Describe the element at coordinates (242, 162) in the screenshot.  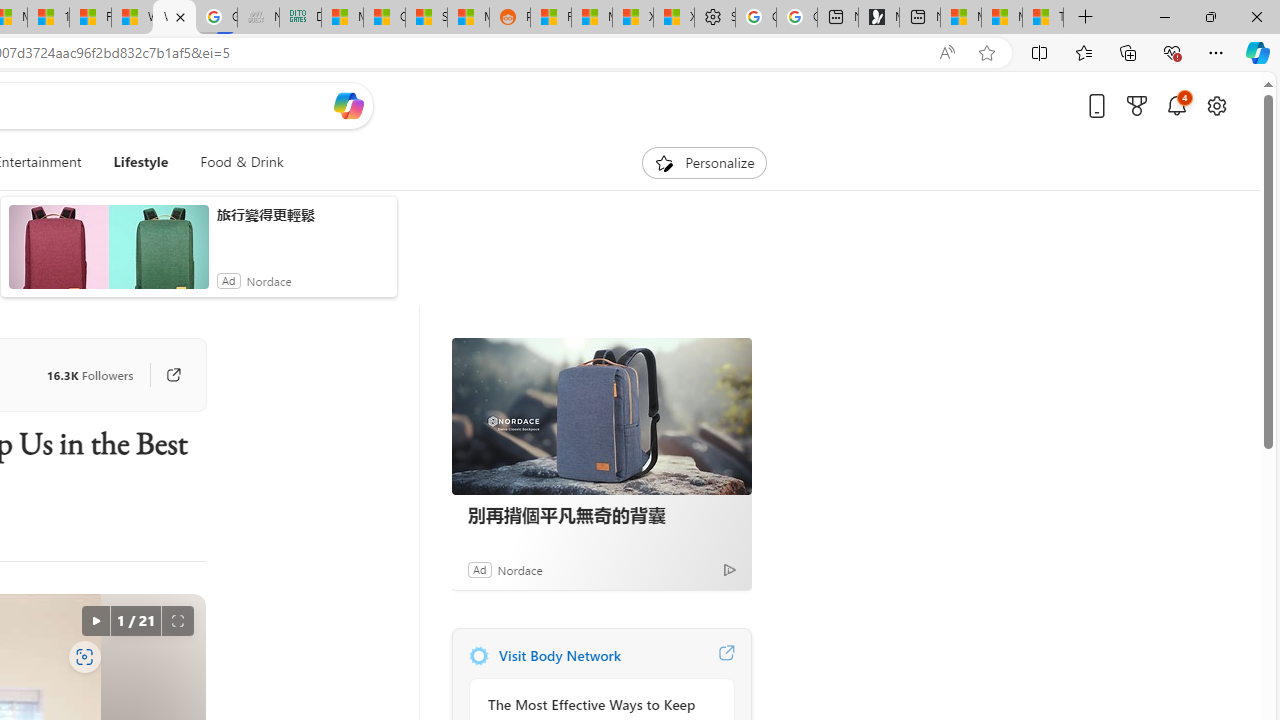
I see `Food & Drink` at that location.